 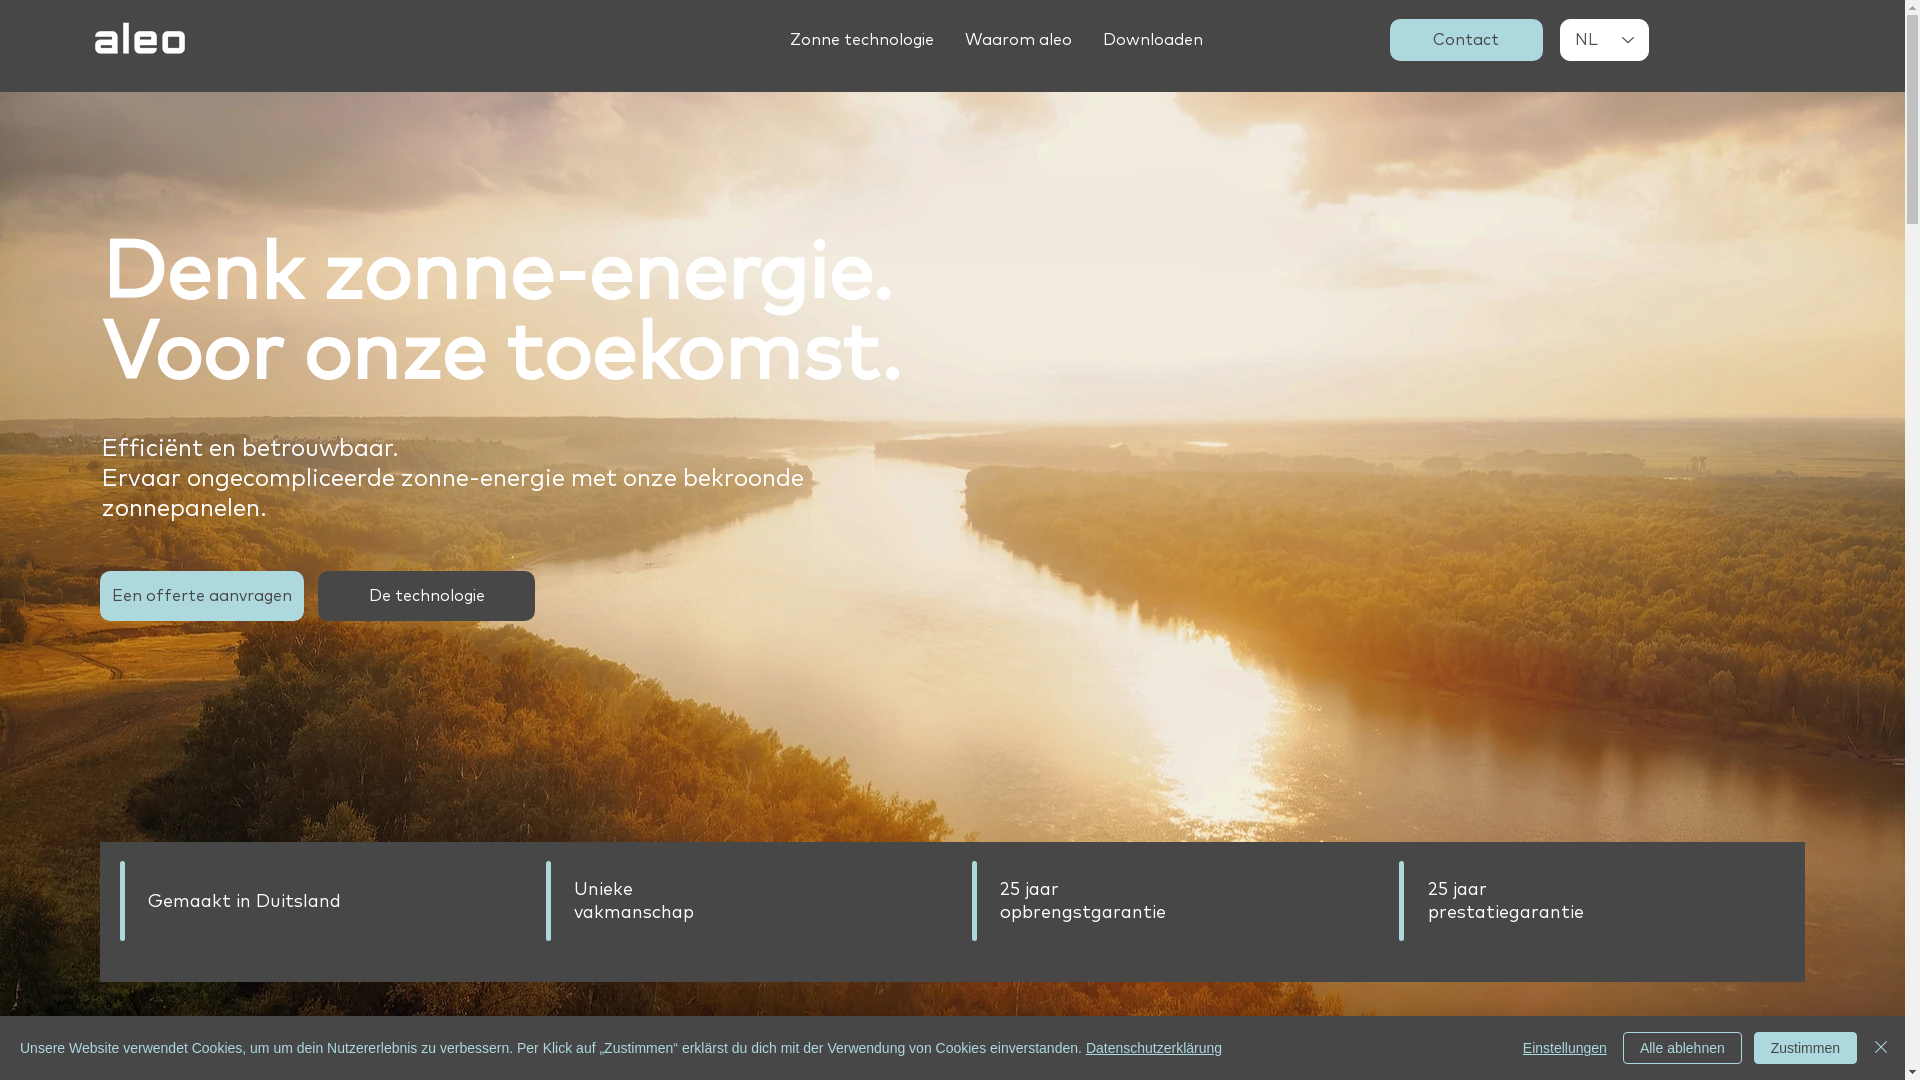 I want to click on Zustimmen, so click(x=1806, y=1048).